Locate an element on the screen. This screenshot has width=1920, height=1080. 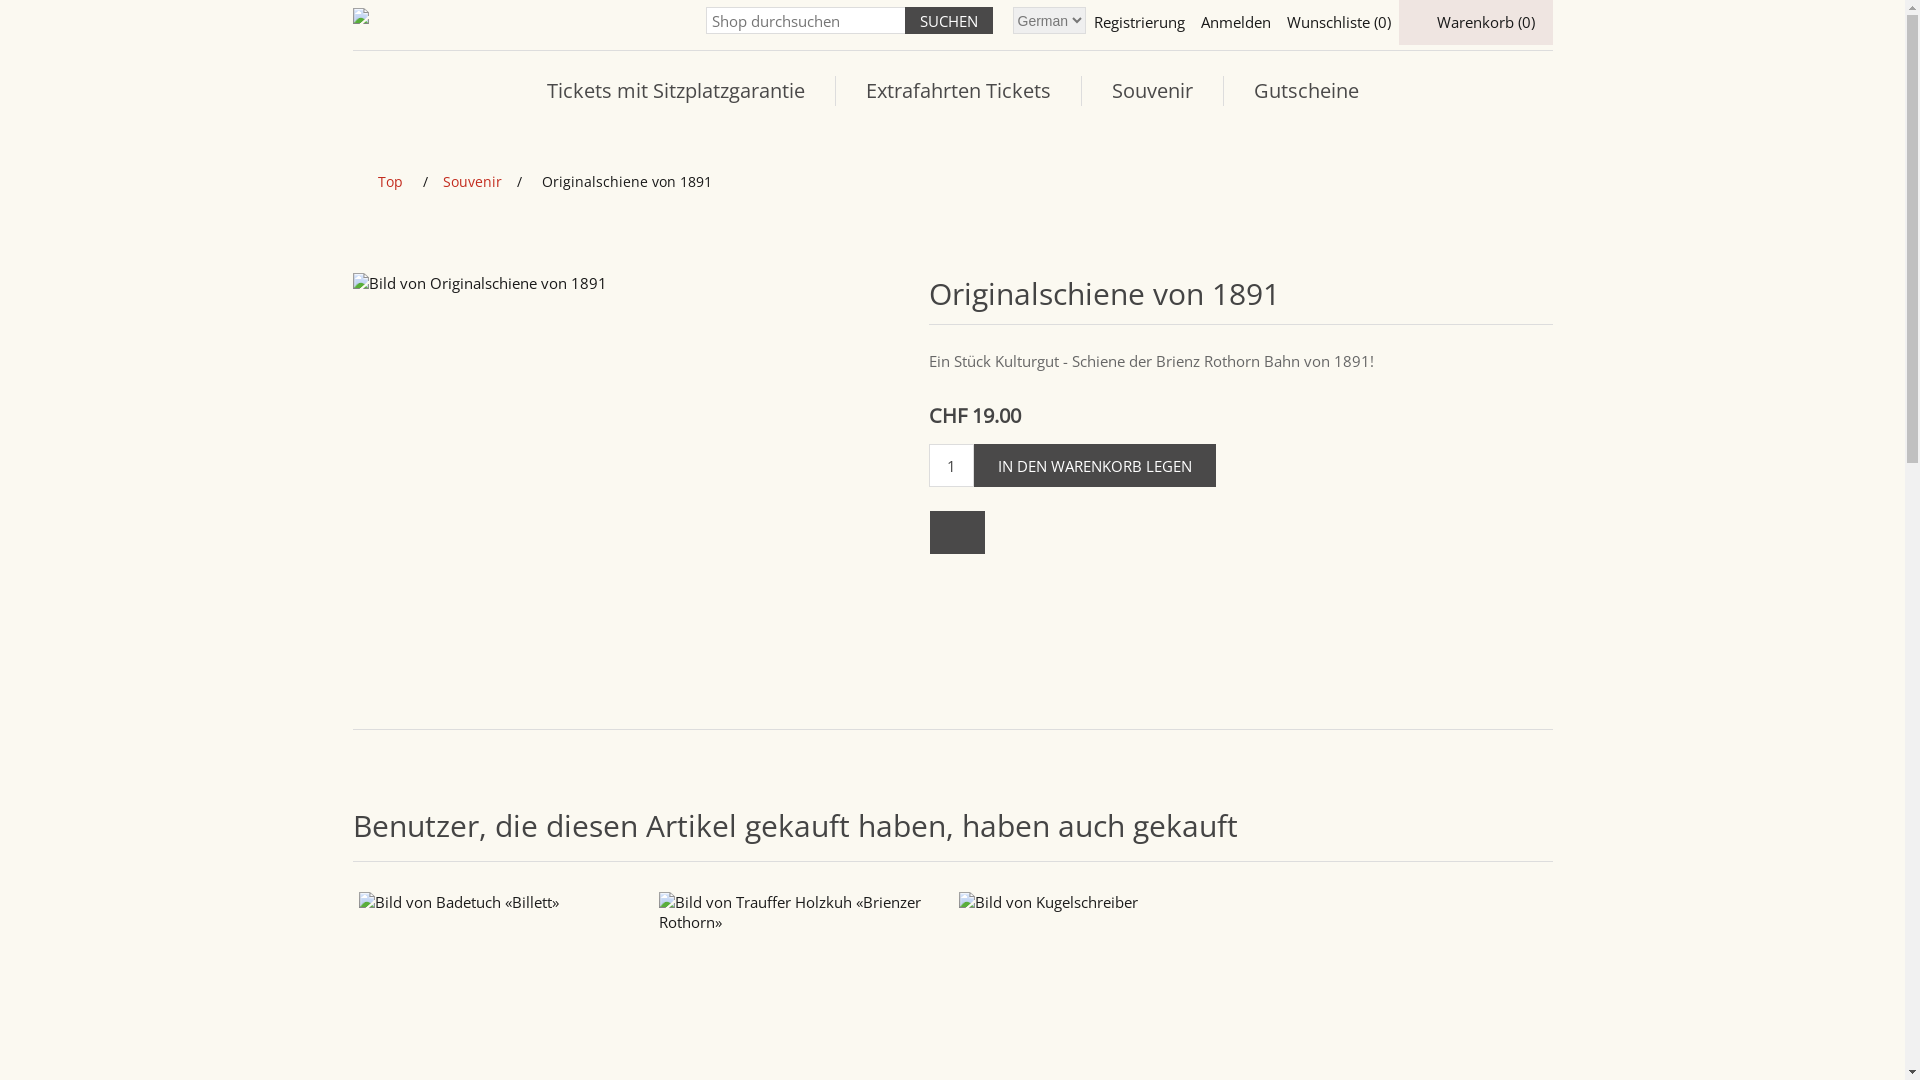
Souvenir is located at coordinates (1152, 91).